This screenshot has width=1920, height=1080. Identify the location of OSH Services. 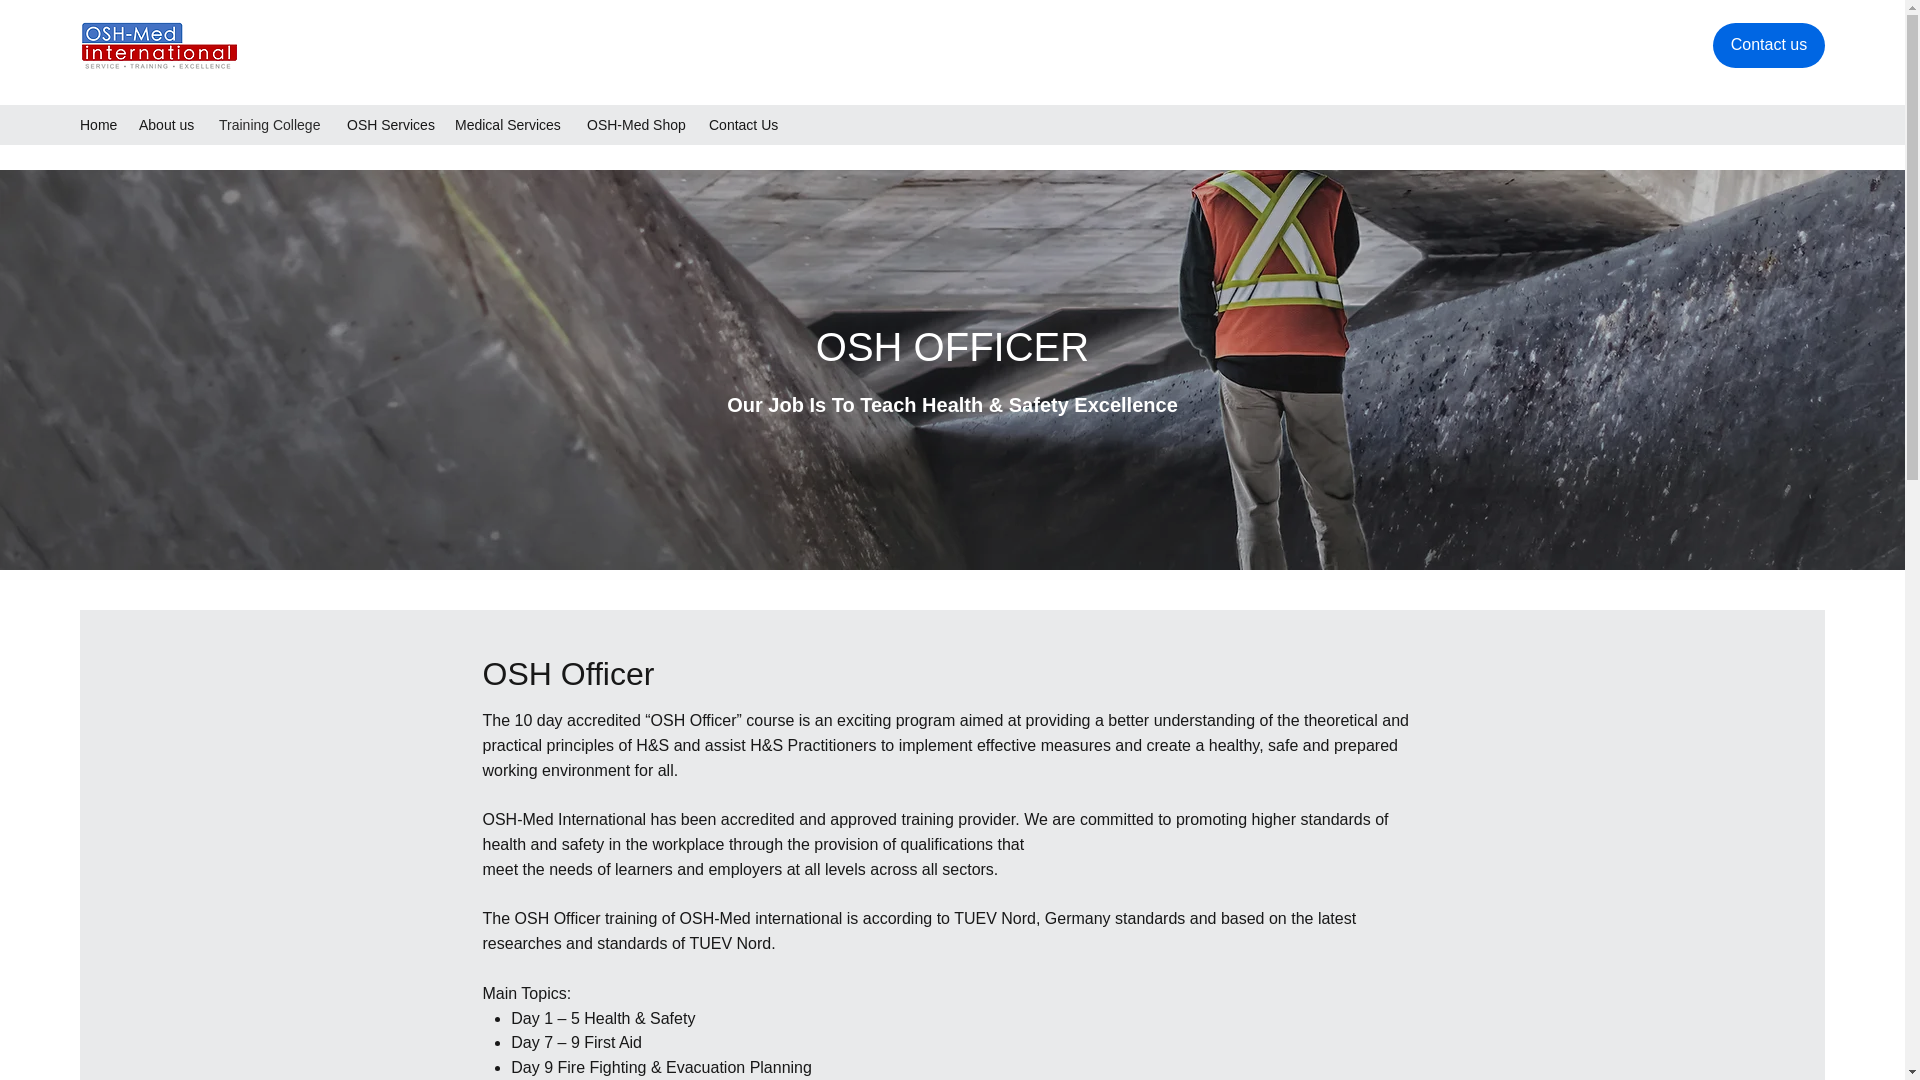
(391, 125).